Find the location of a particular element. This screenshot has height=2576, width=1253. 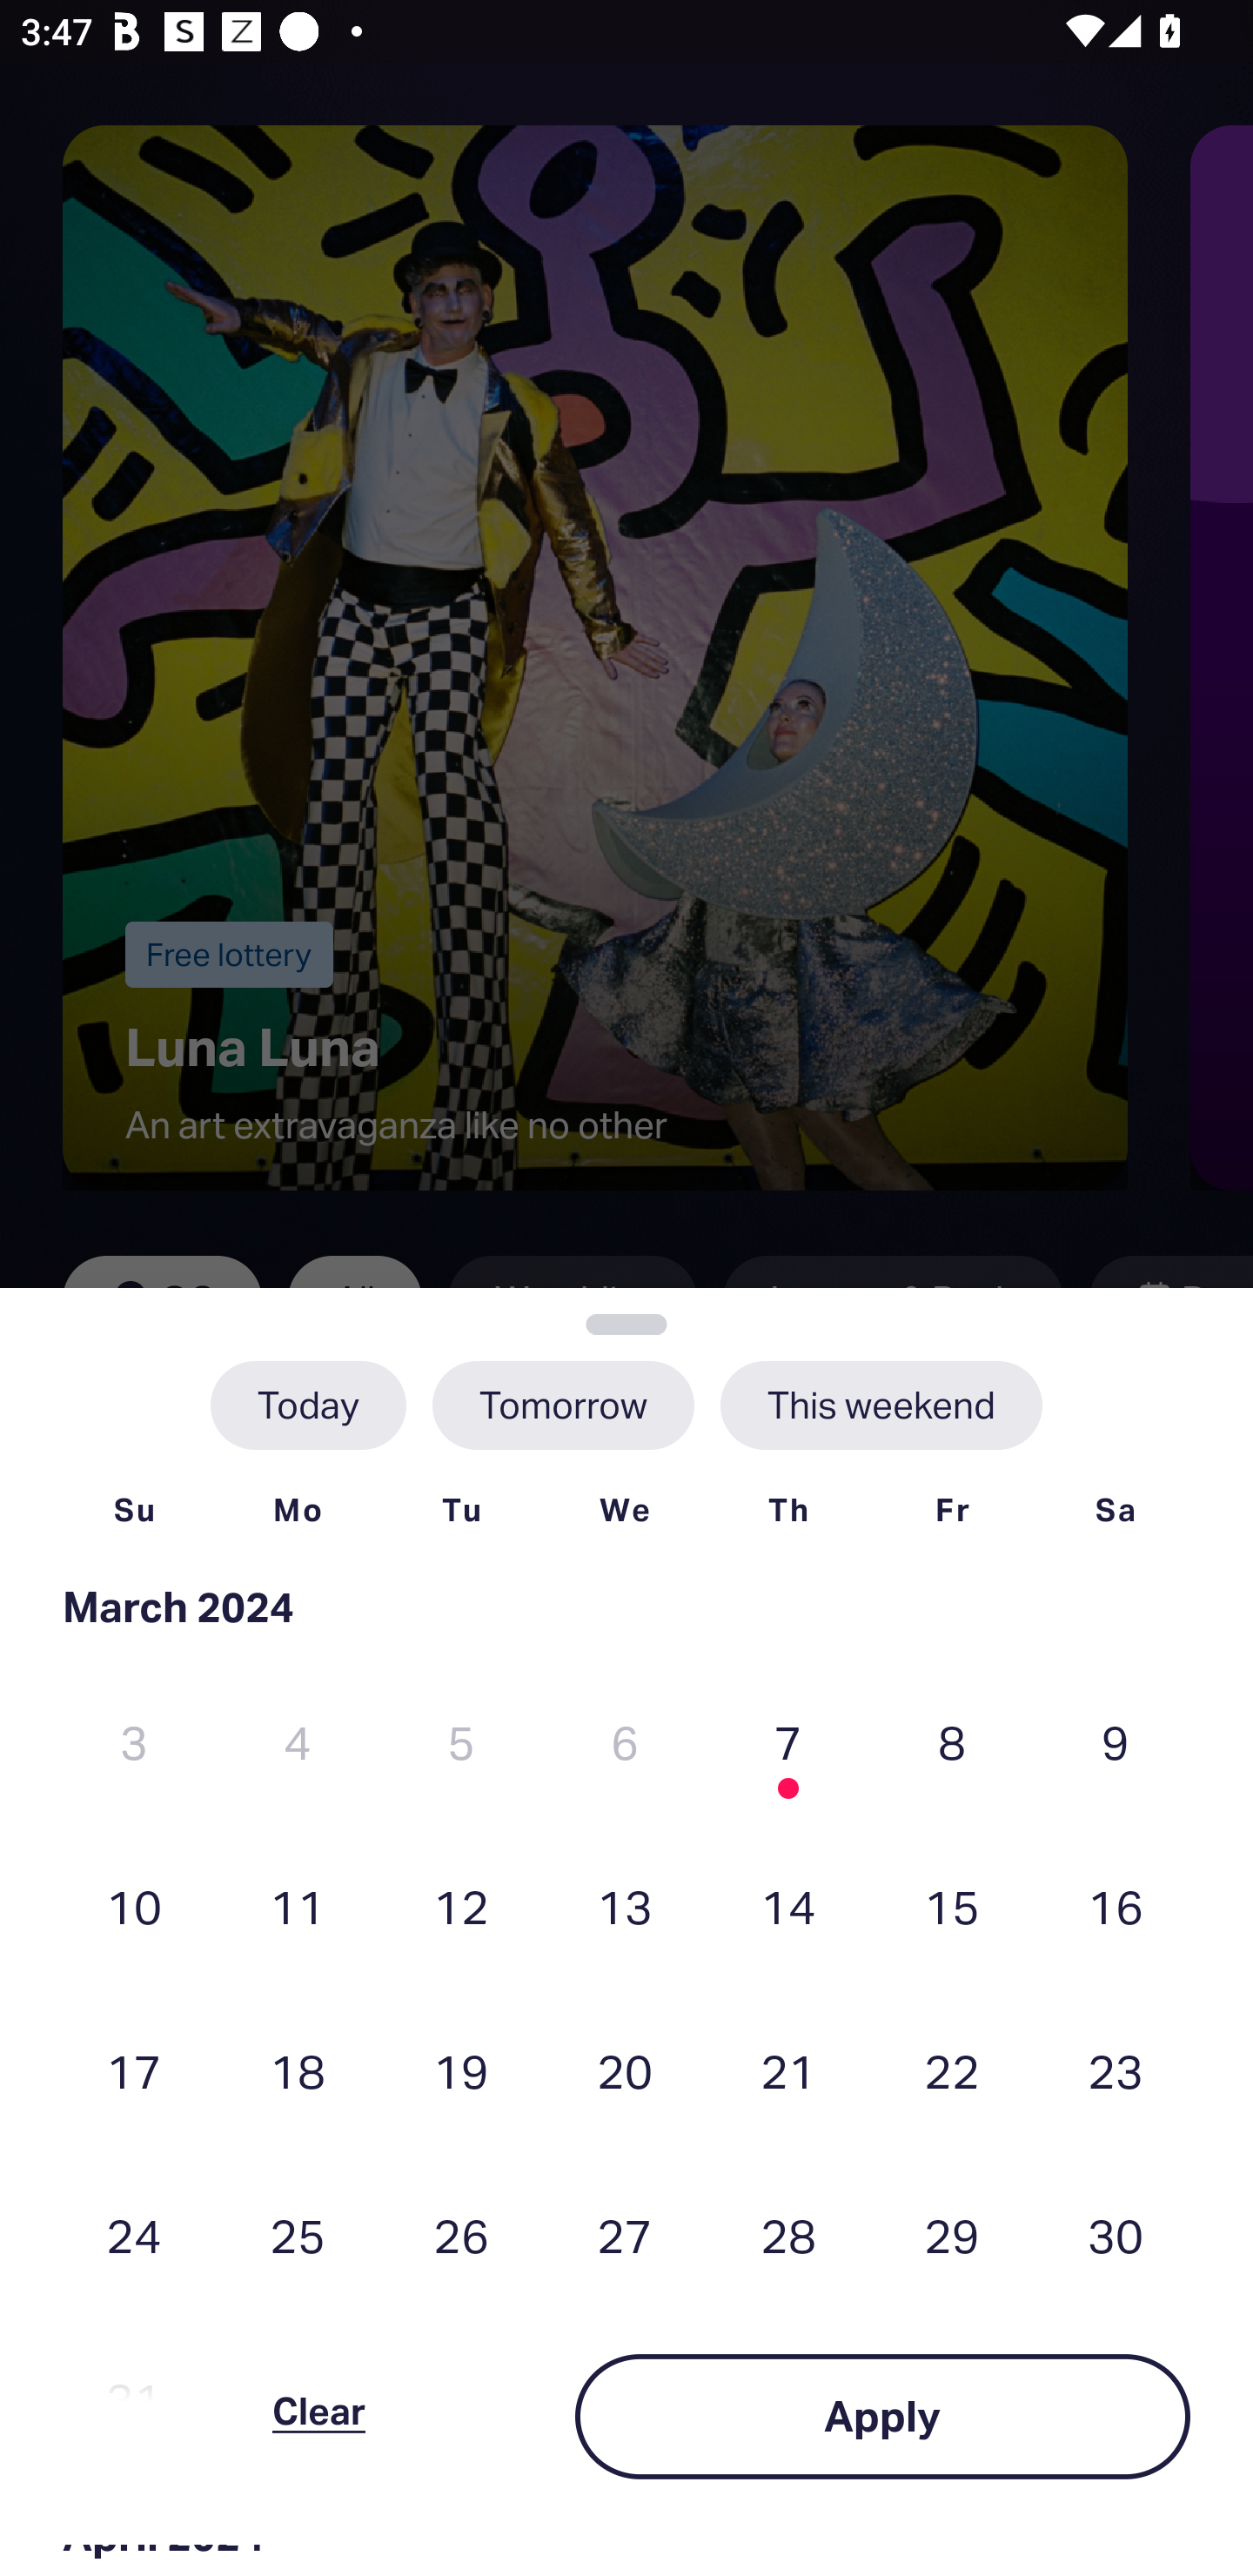

Tomorrow is located at coordinates (562, 1405).